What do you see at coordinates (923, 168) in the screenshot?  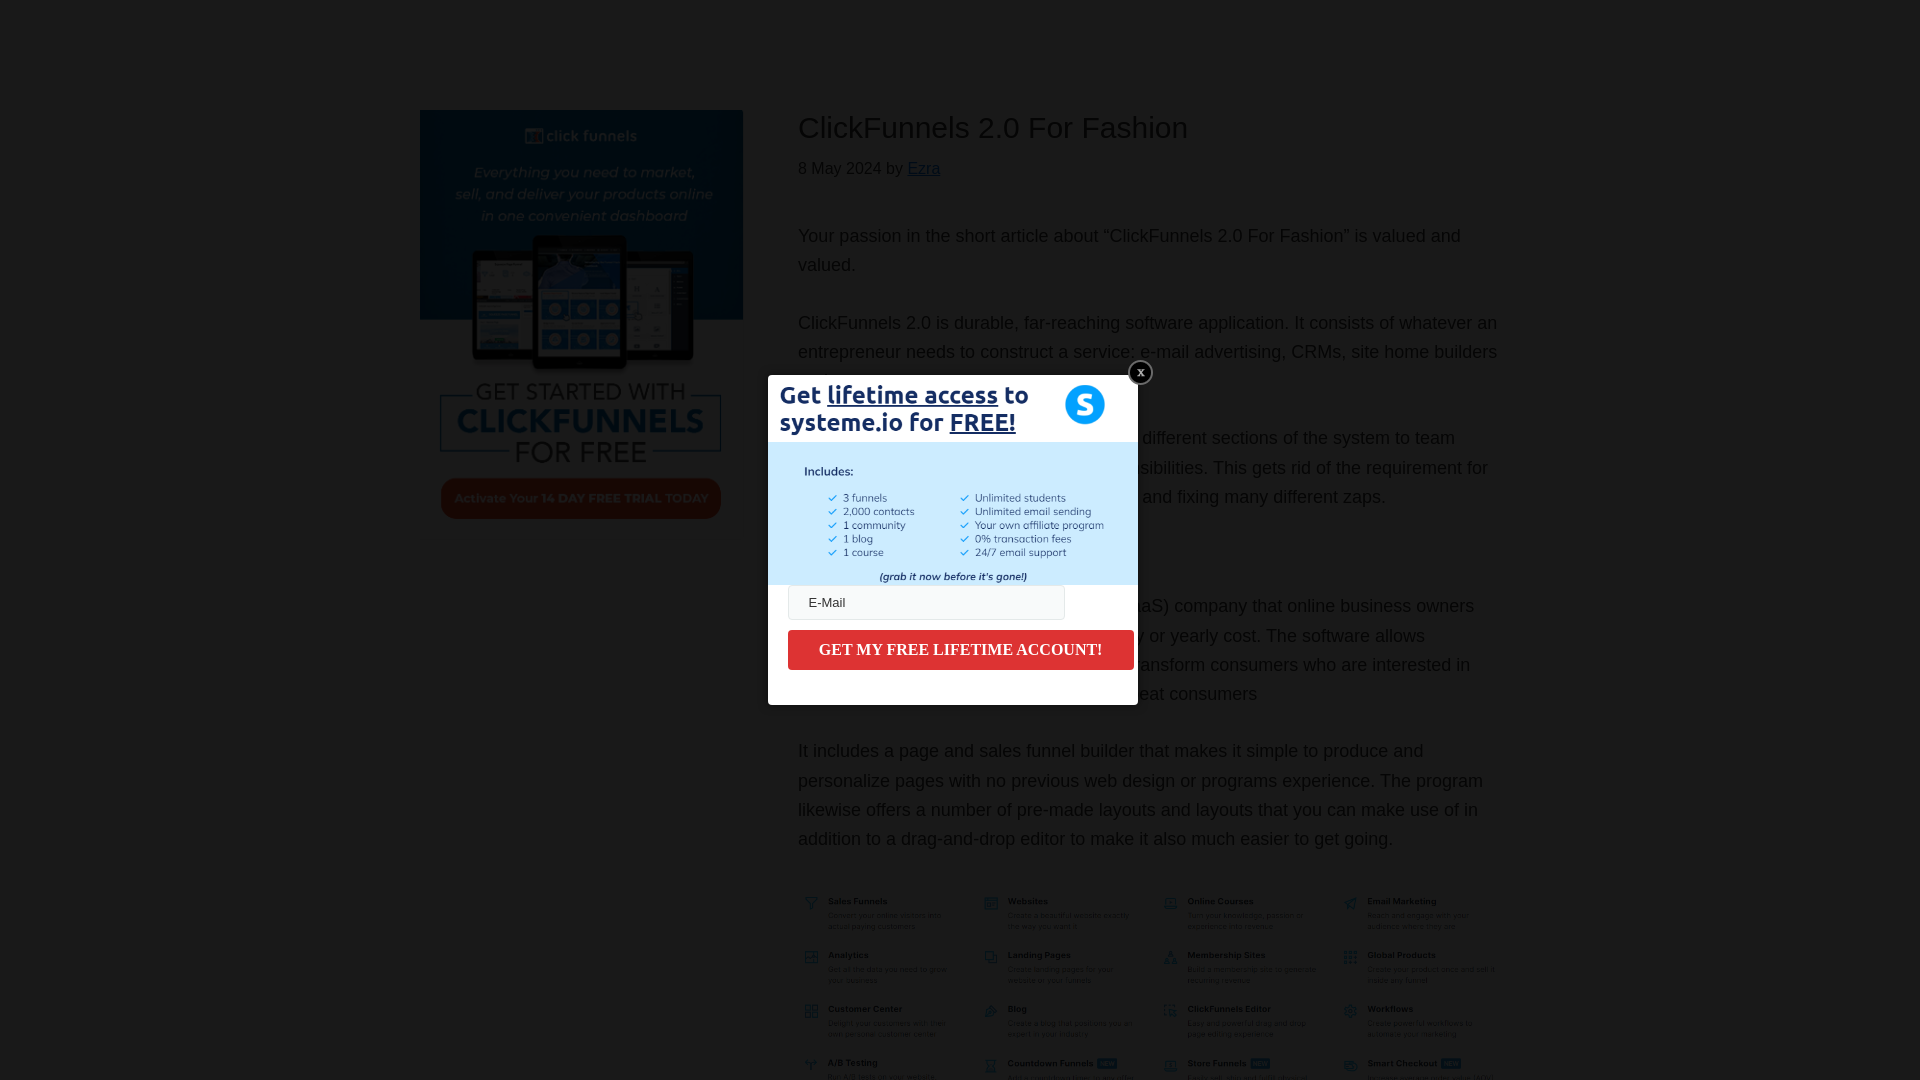 I see `Ezra` at bounding box center [923, 168].